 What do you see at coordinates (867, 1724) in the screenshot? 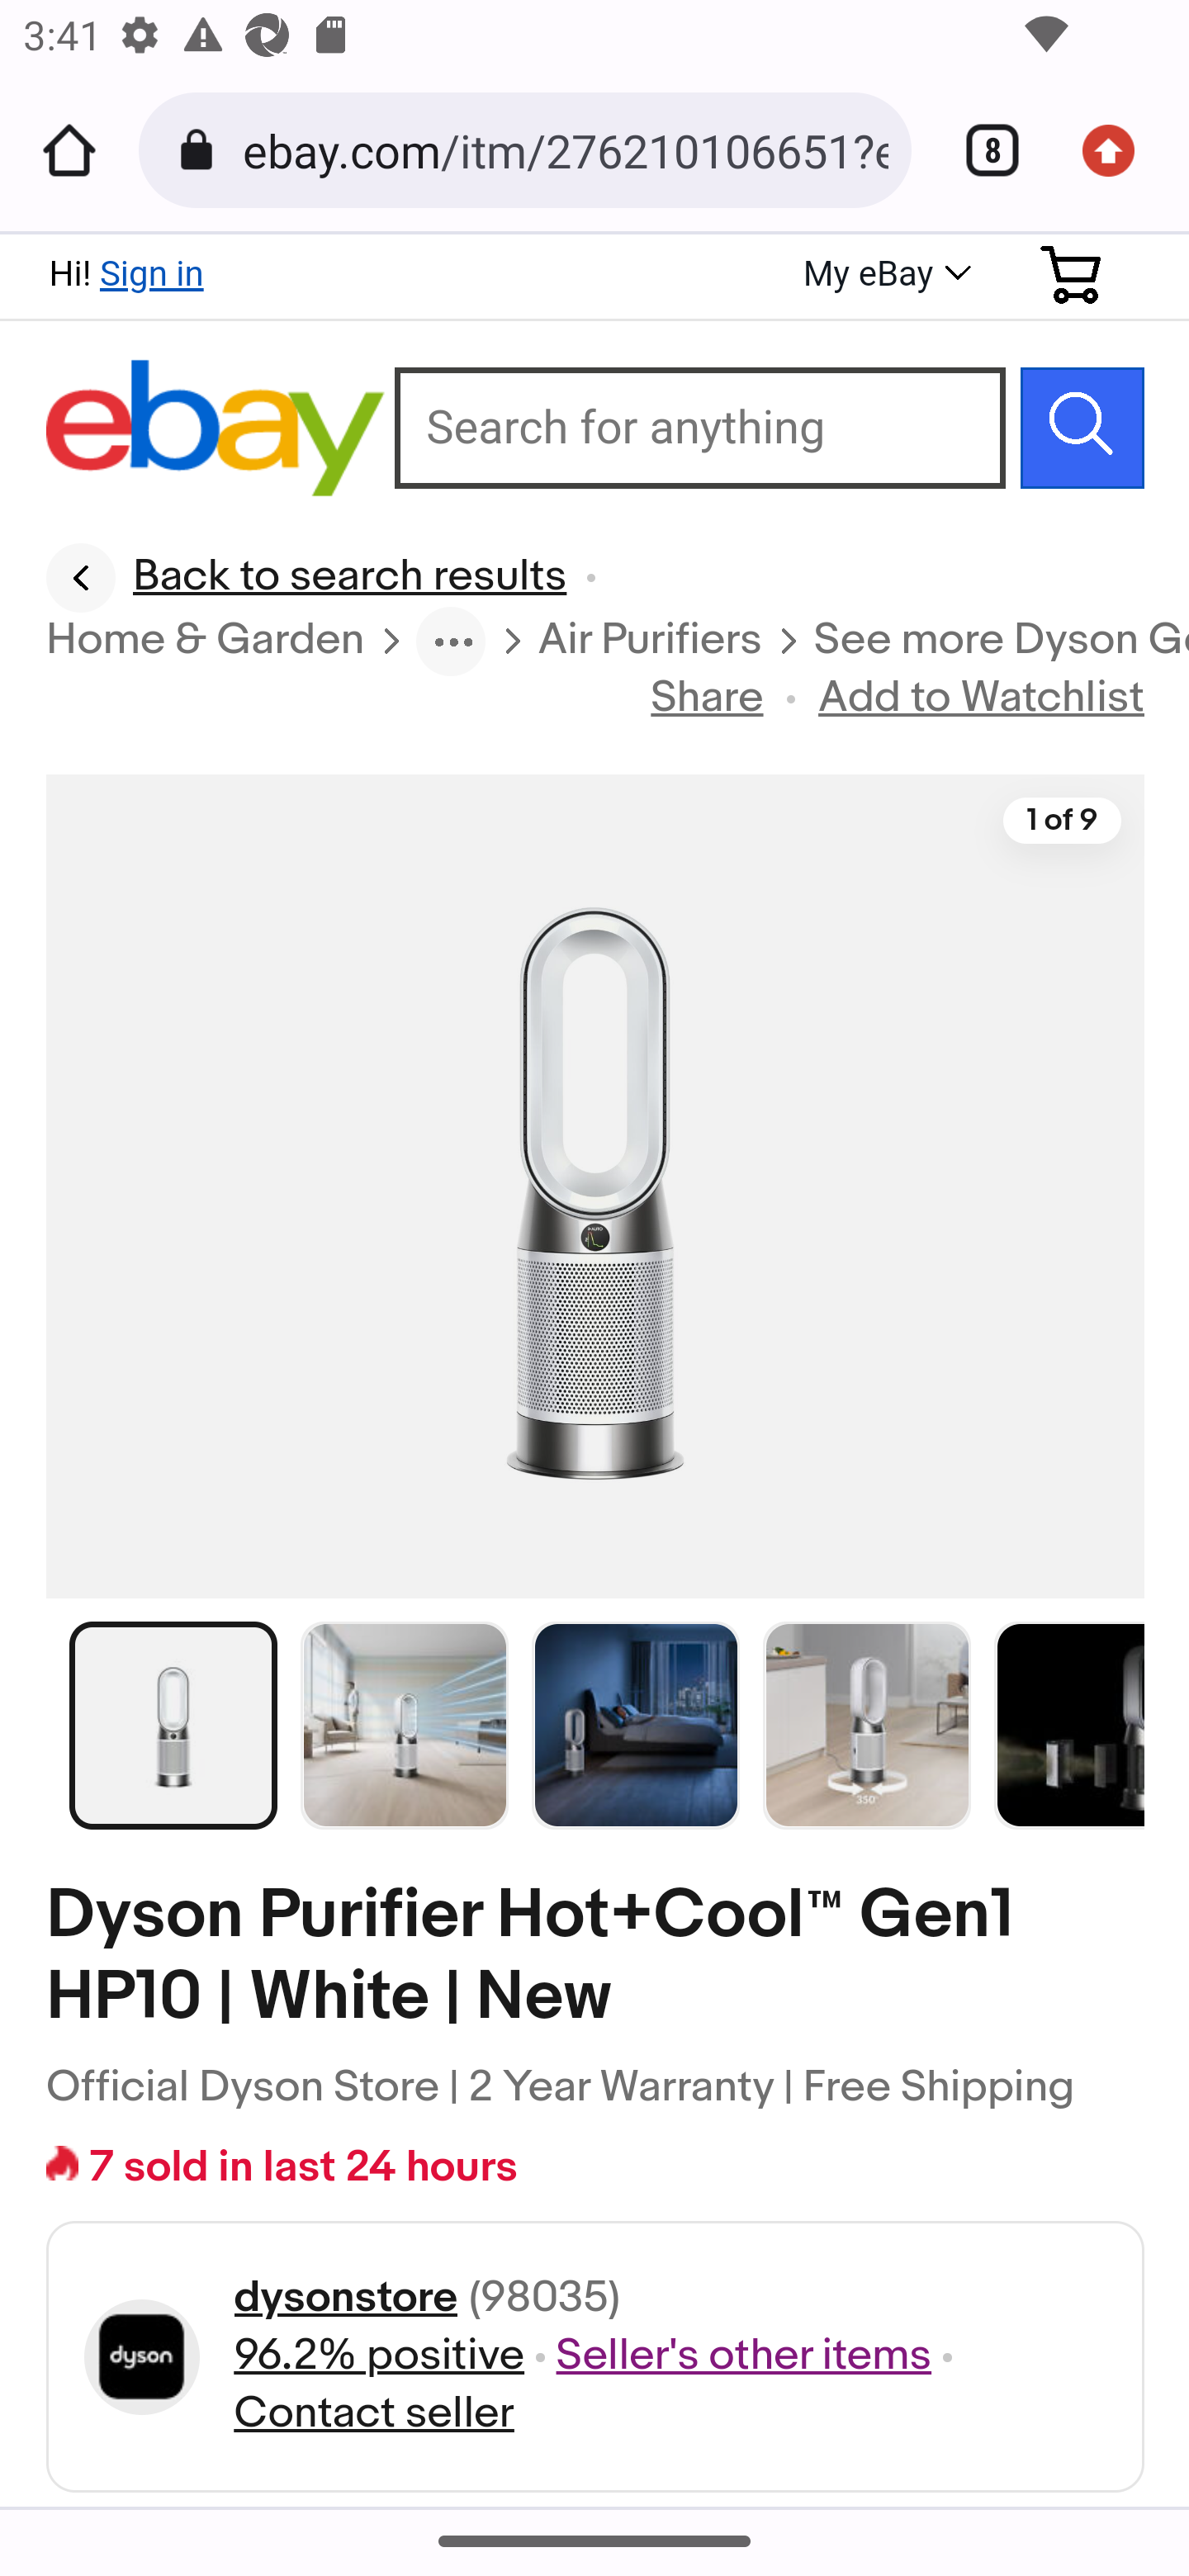
I see `Picture 4 of 9` at bounding box center [867, 1724].